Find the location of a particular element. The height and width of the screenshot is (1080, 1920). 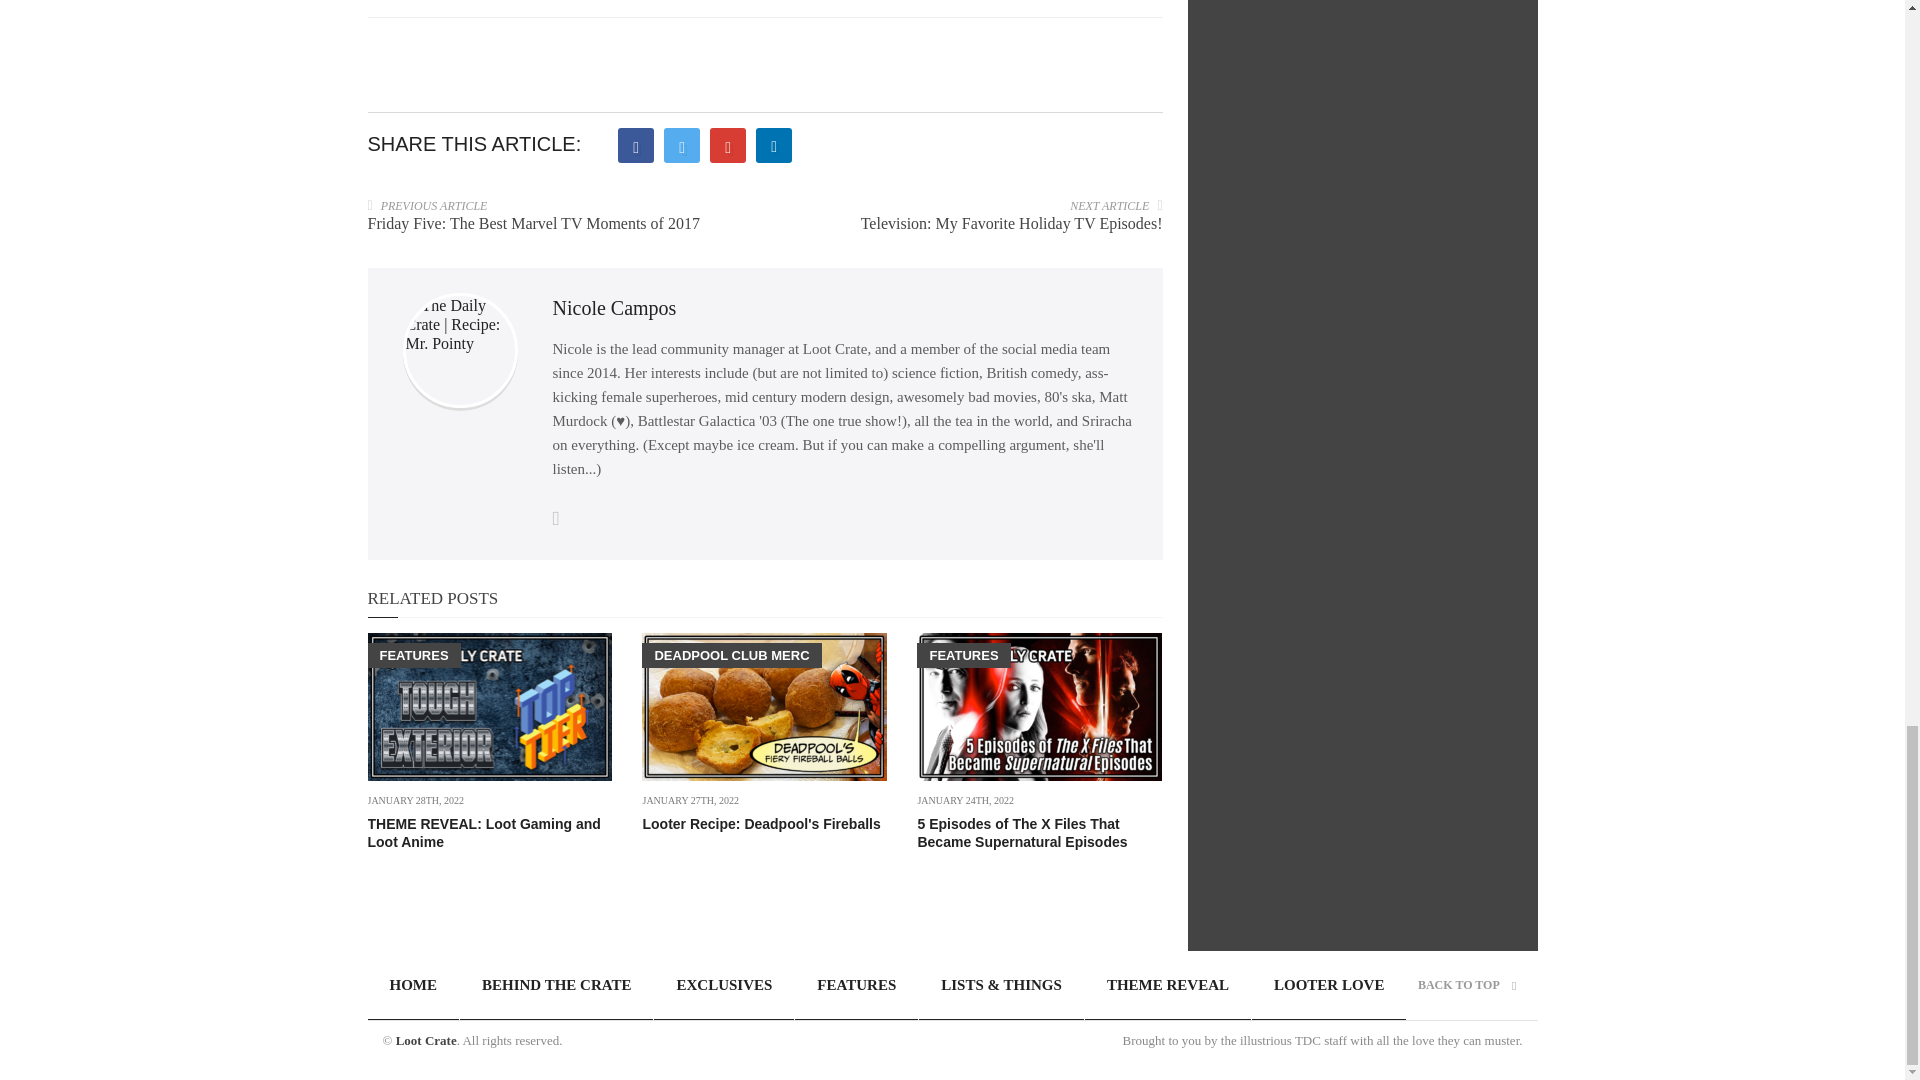

DEADPOOL CLUB MERC is located at coordinates (731, 655).